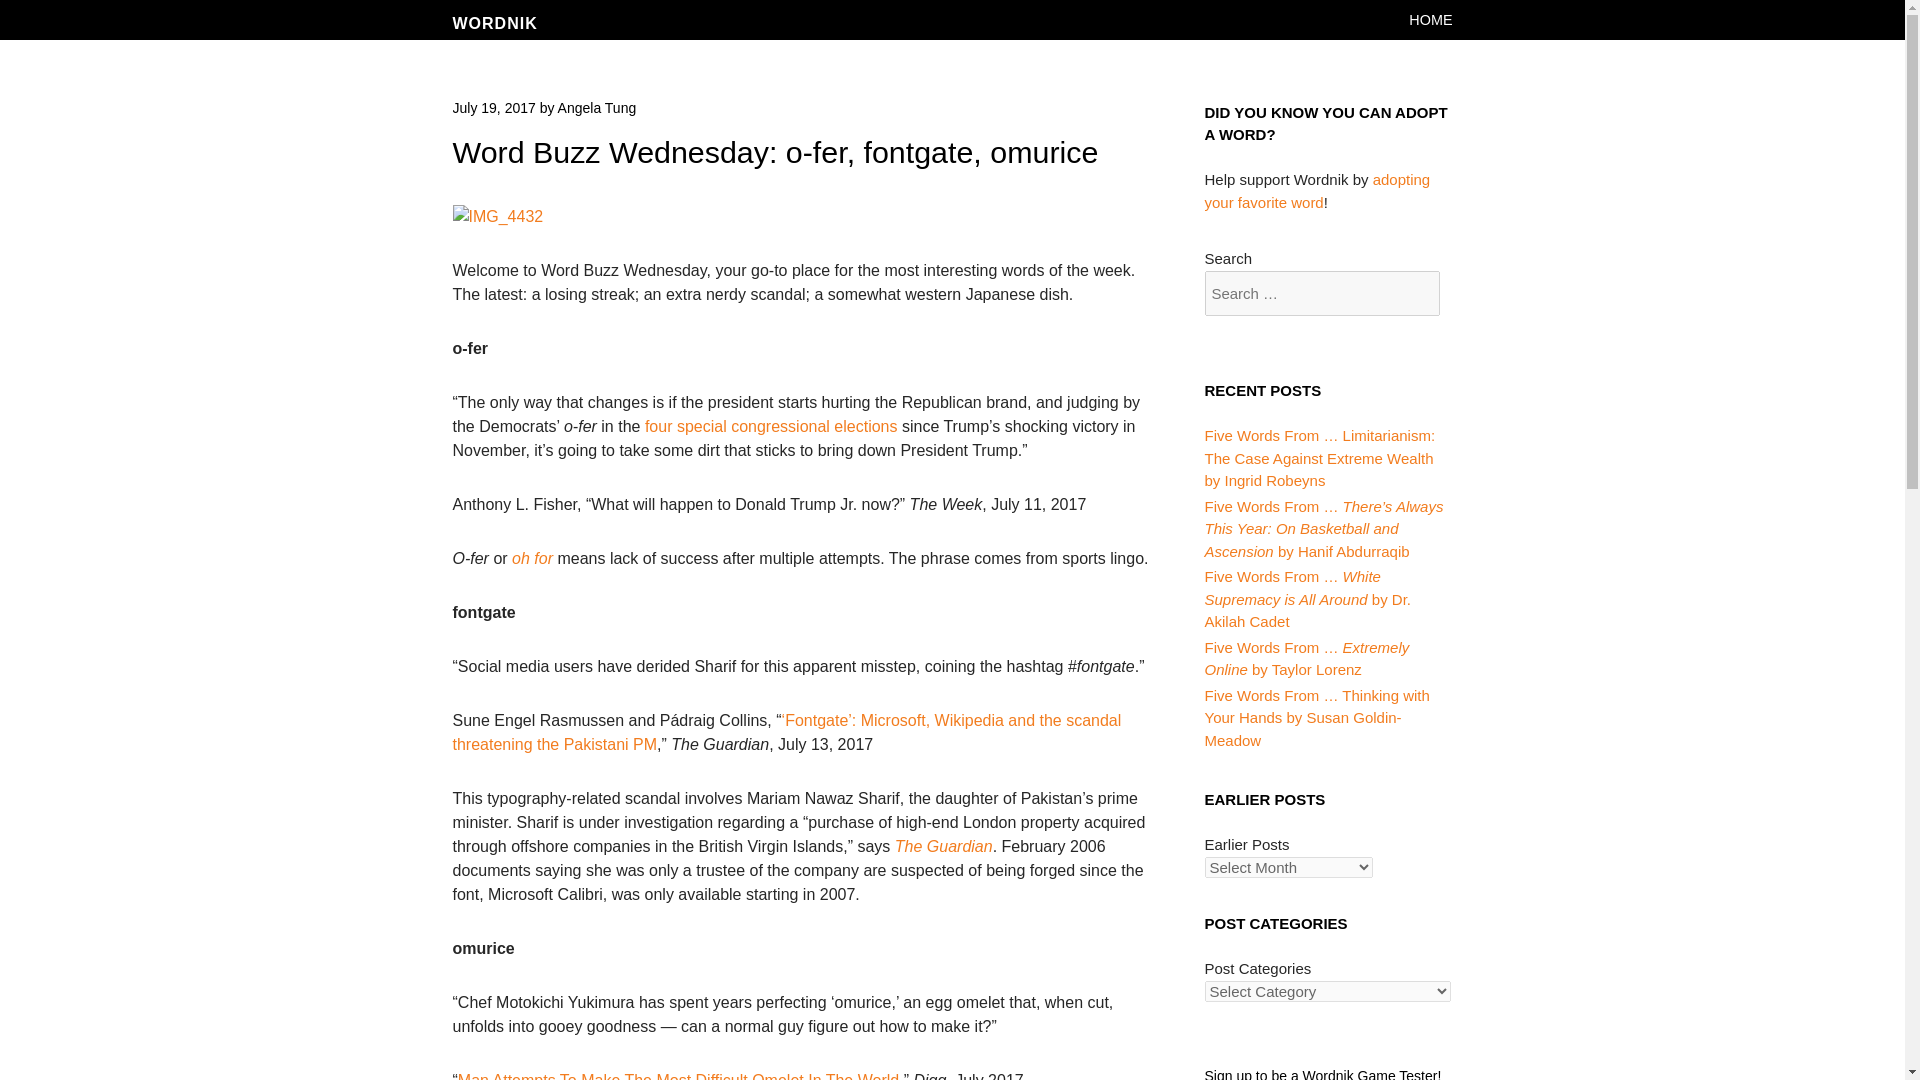 The image size is (1920, 1080). What do you see at coordinates (772, 426) in the screenshot?
I see `four special congressional elections` at bounding box center [772, 426].